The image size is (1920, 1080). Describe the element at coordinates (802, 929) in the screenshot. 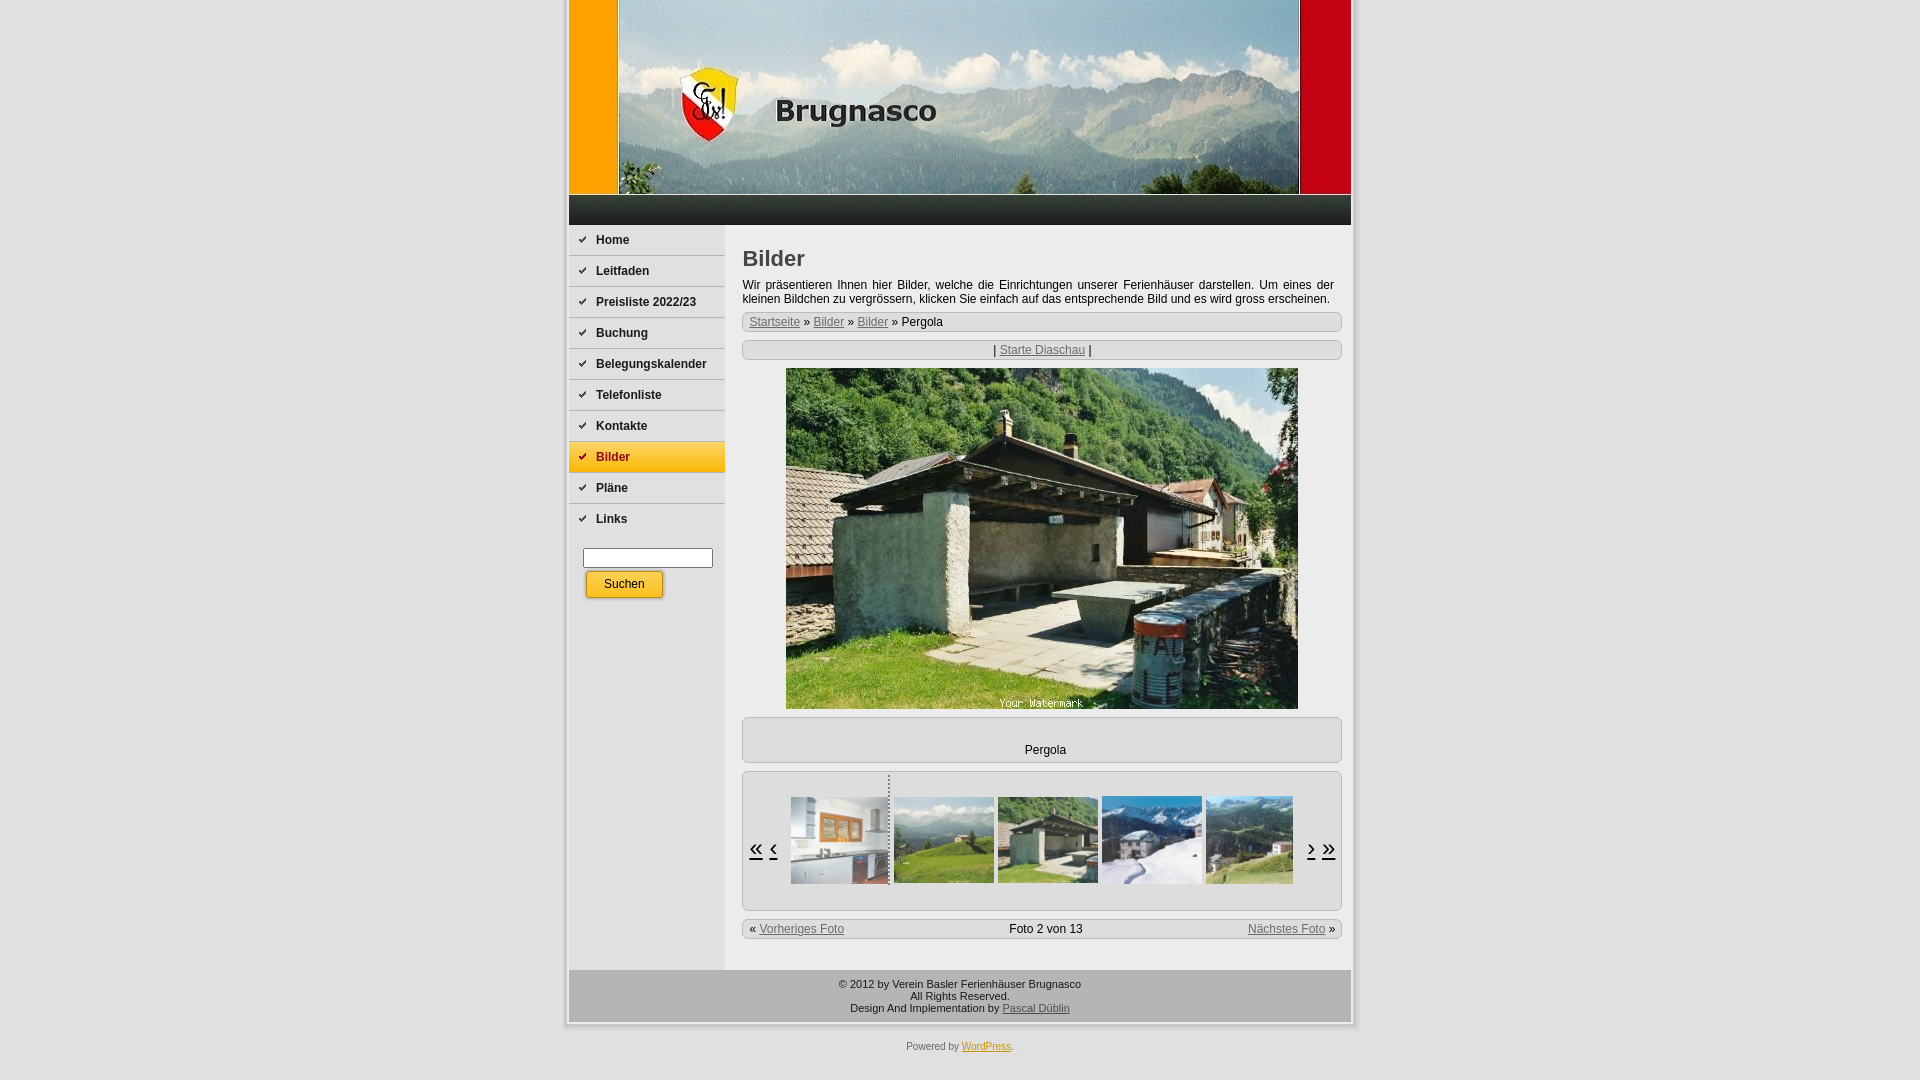

I see `Vorheriges Foto` at that location.